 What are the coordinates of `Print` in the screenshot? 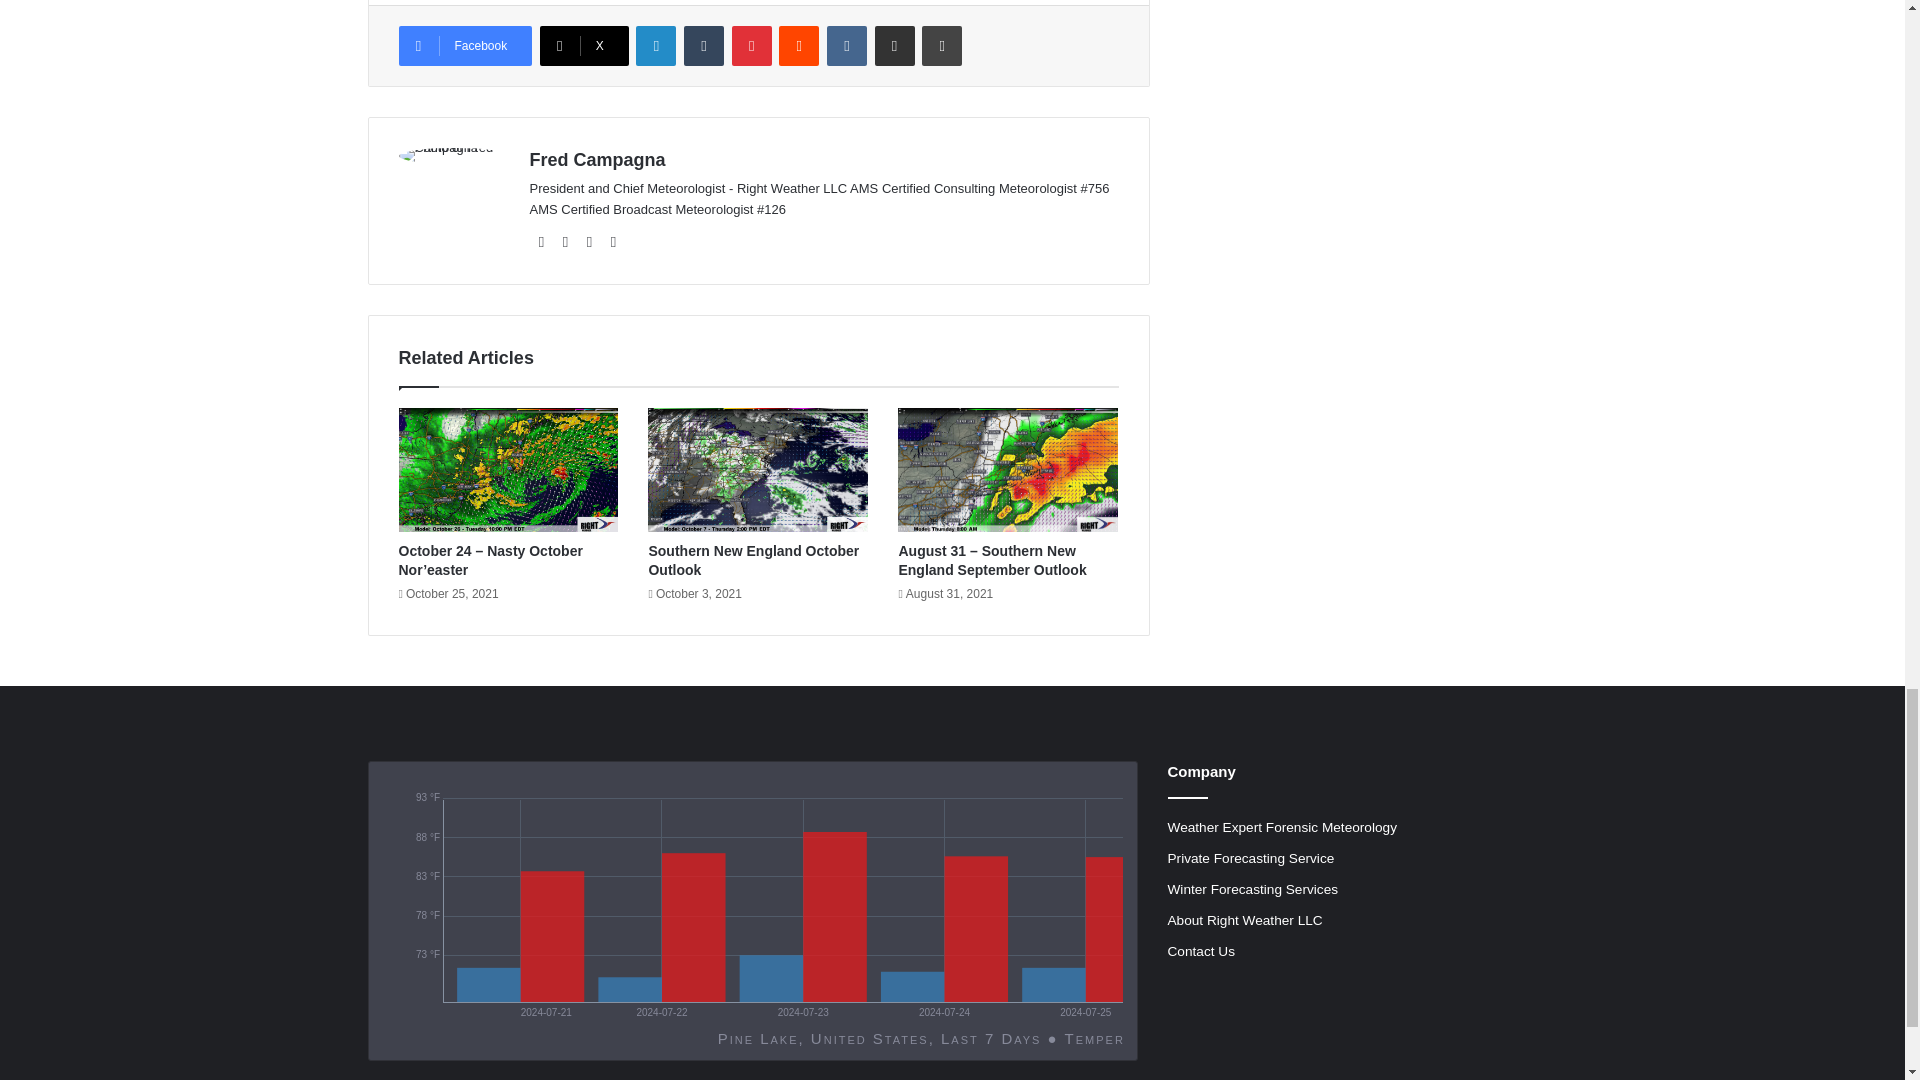 It's located at (941, 45).